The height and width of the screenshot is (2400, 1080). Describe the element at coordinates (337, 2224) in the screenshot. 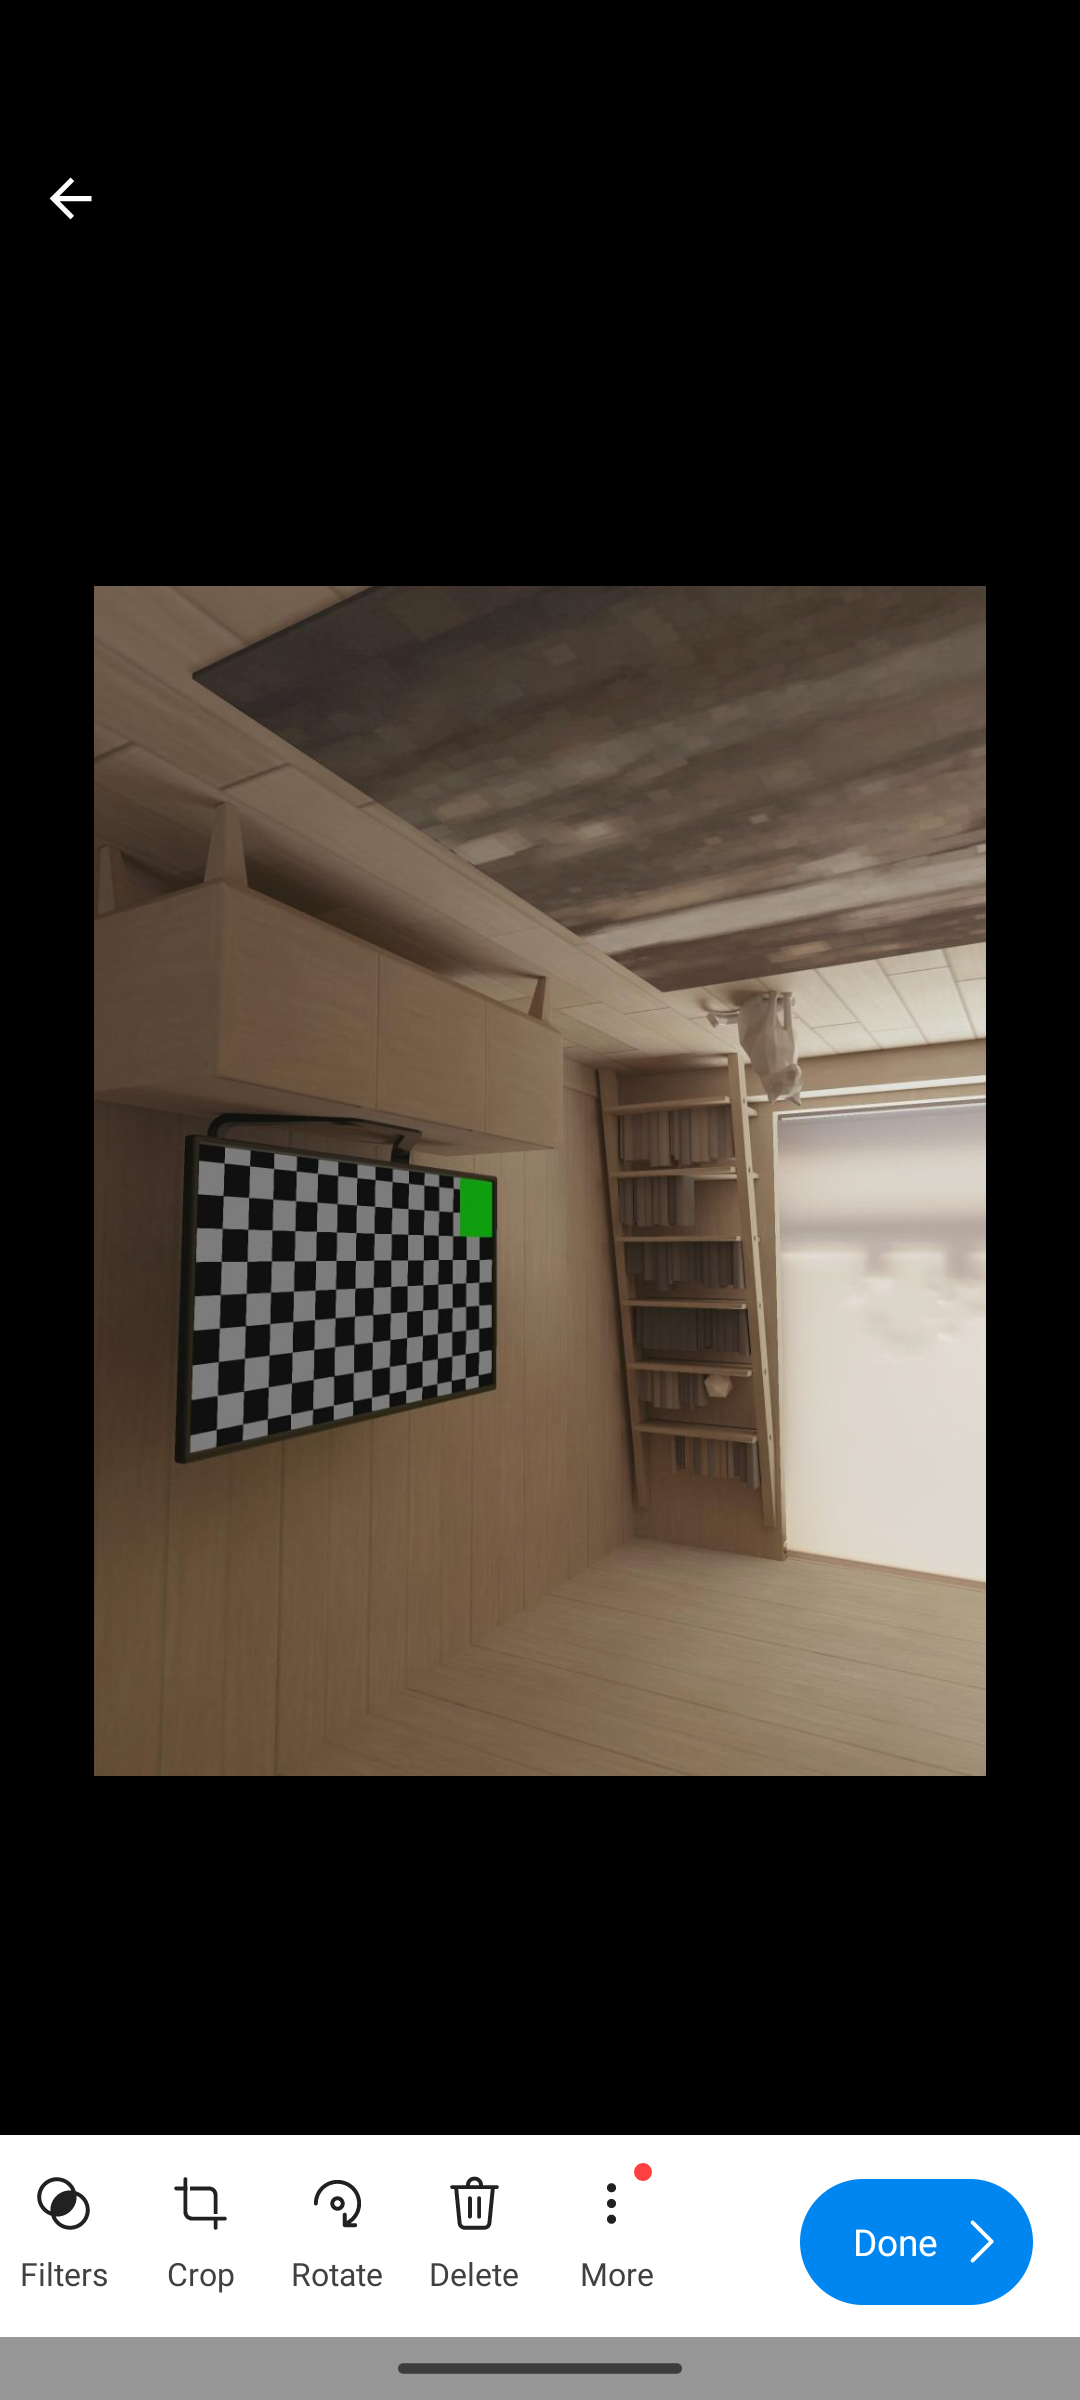

I see `Rotate` at that location.